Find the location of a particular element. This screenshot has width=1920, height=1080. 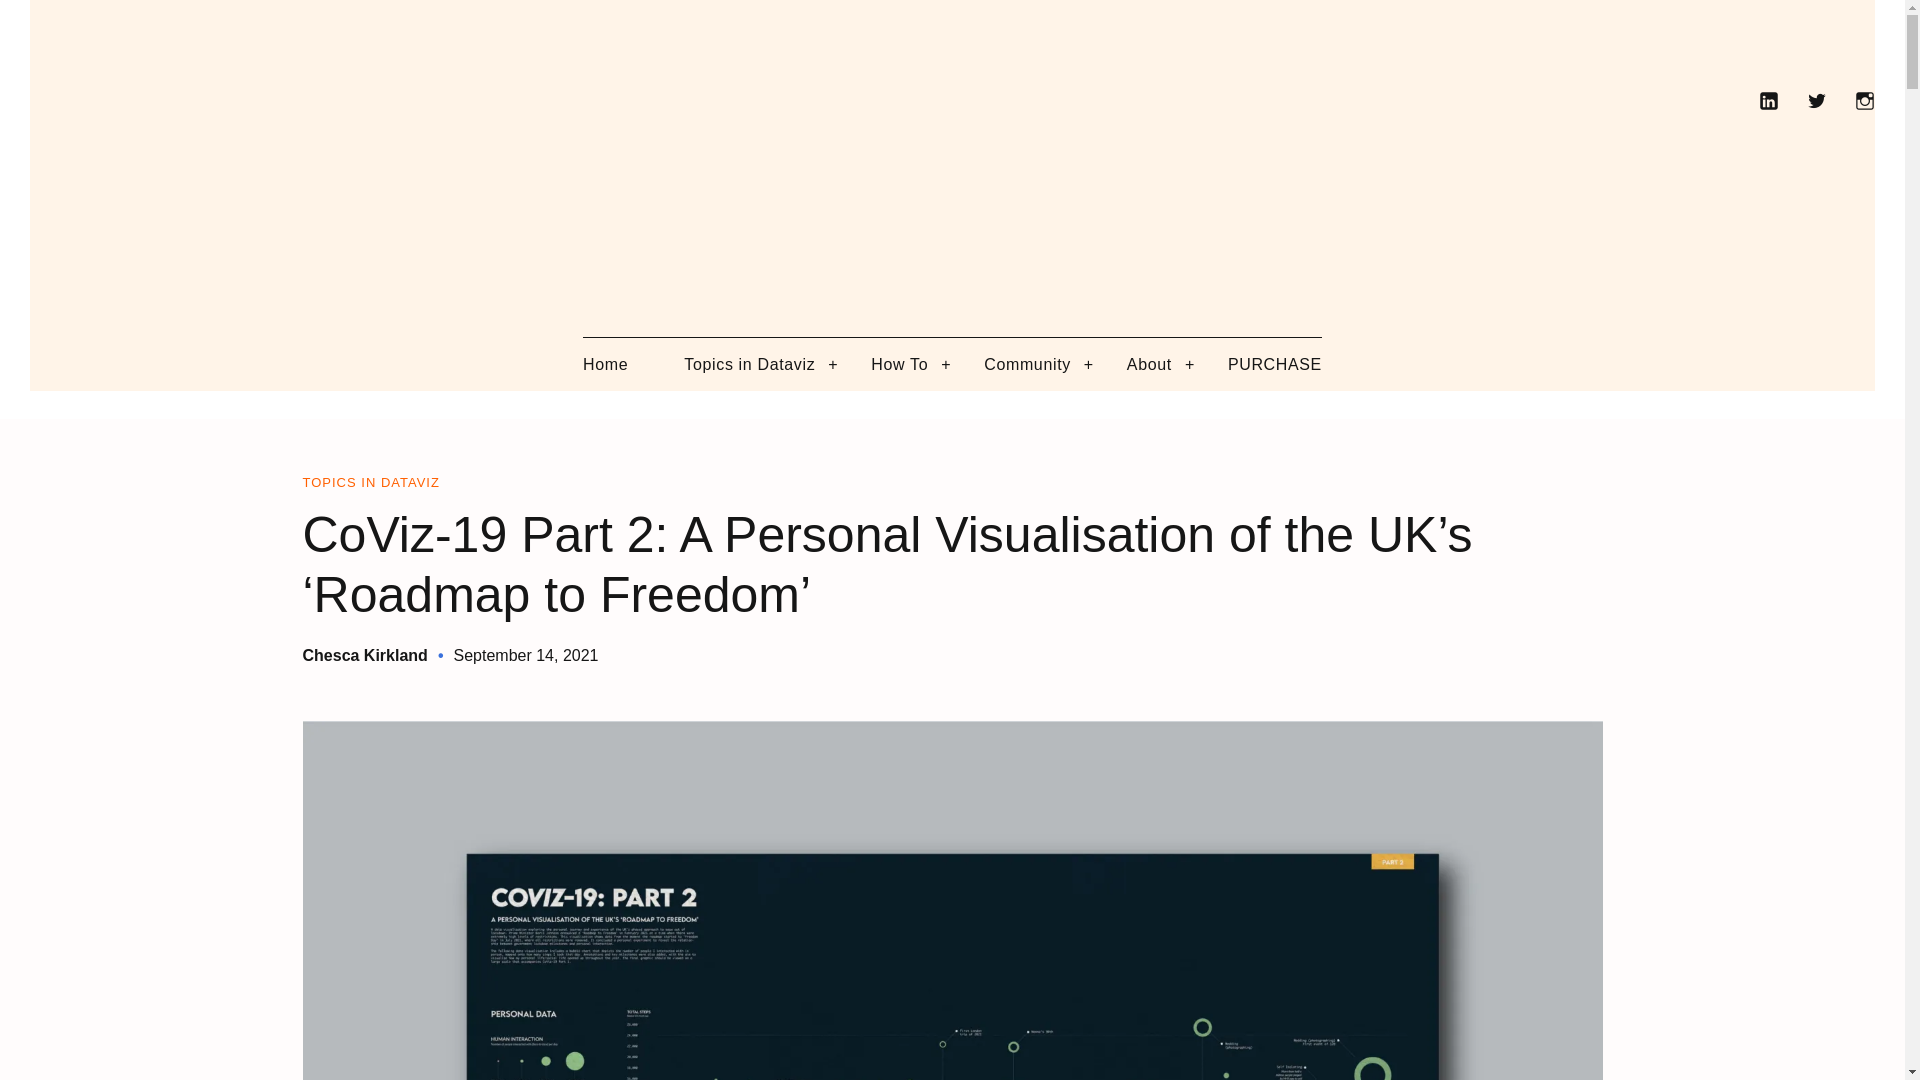

September 14, 2021 is located at coordinates (526, 655).